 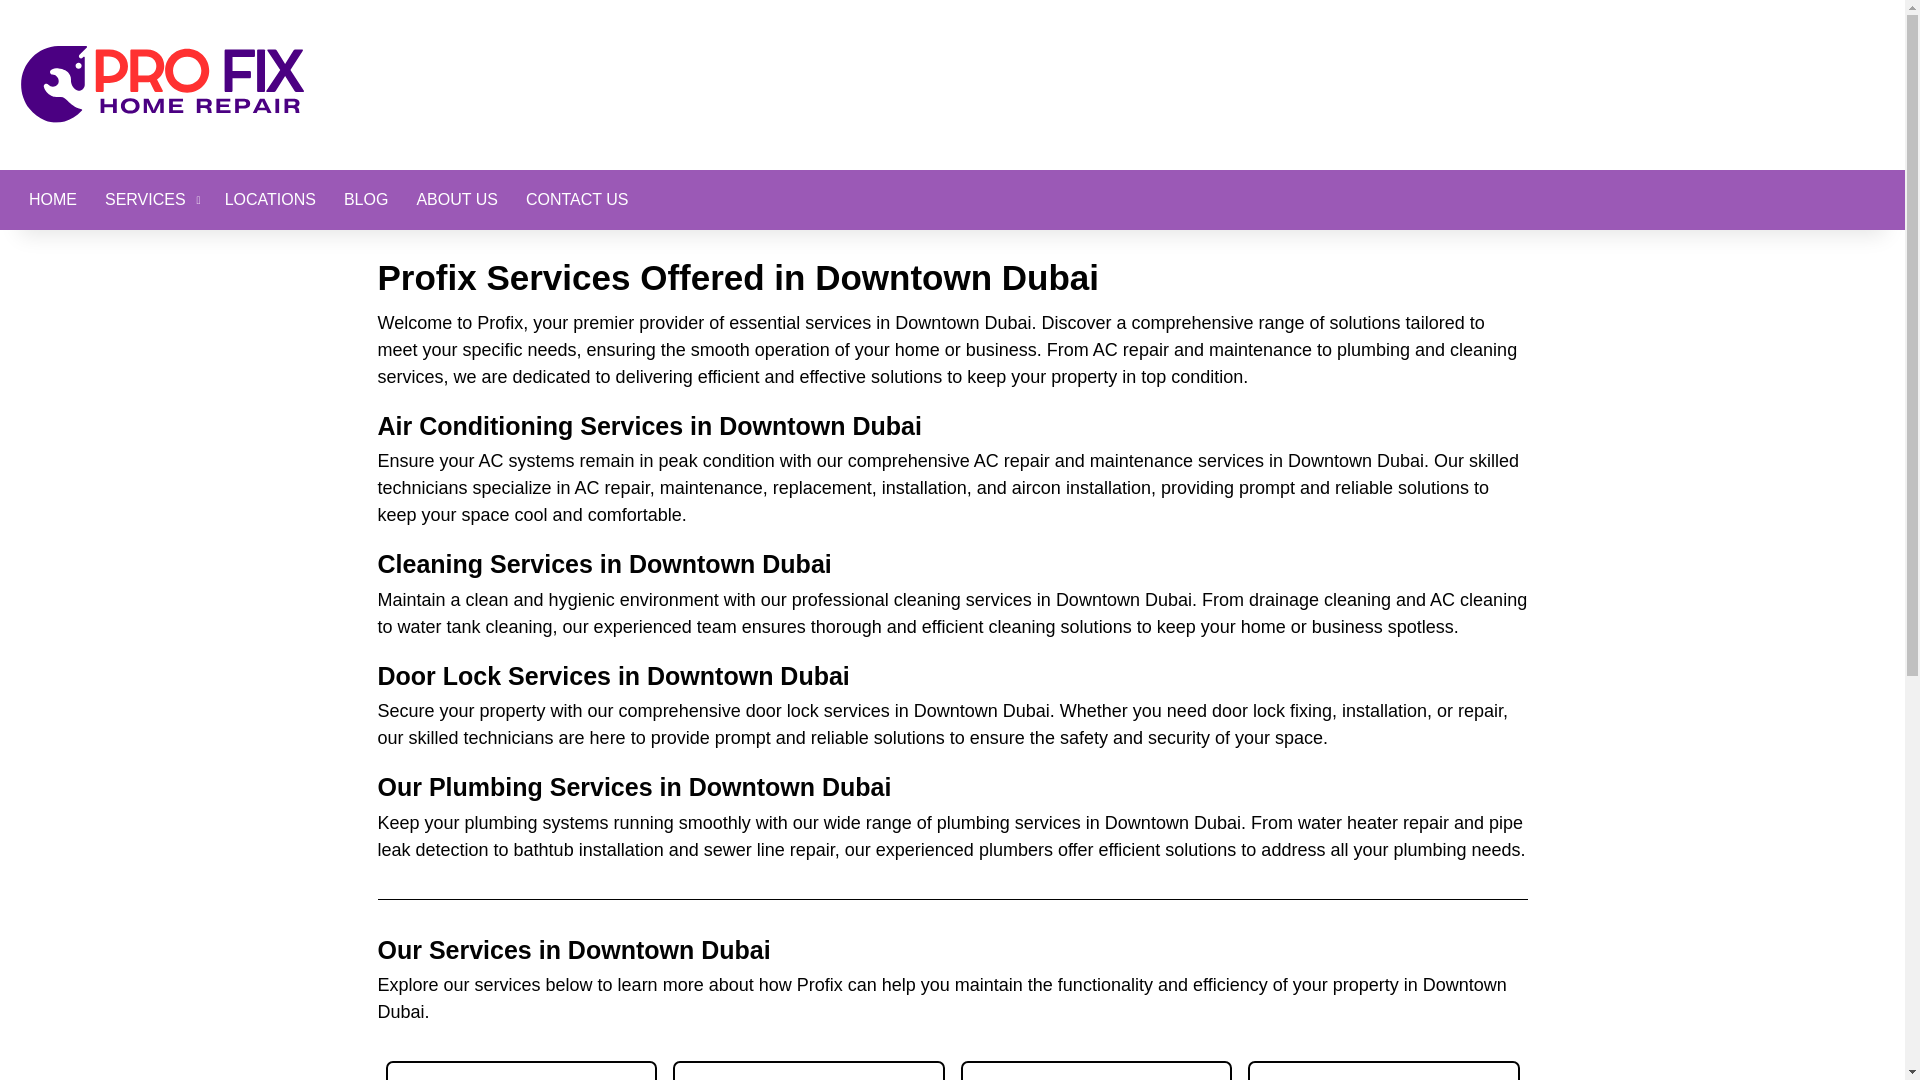 What do you see at coordinates (522, 1070) in the screenshot?
I see `Plumbing Services` at bounding box center [522, 1070].